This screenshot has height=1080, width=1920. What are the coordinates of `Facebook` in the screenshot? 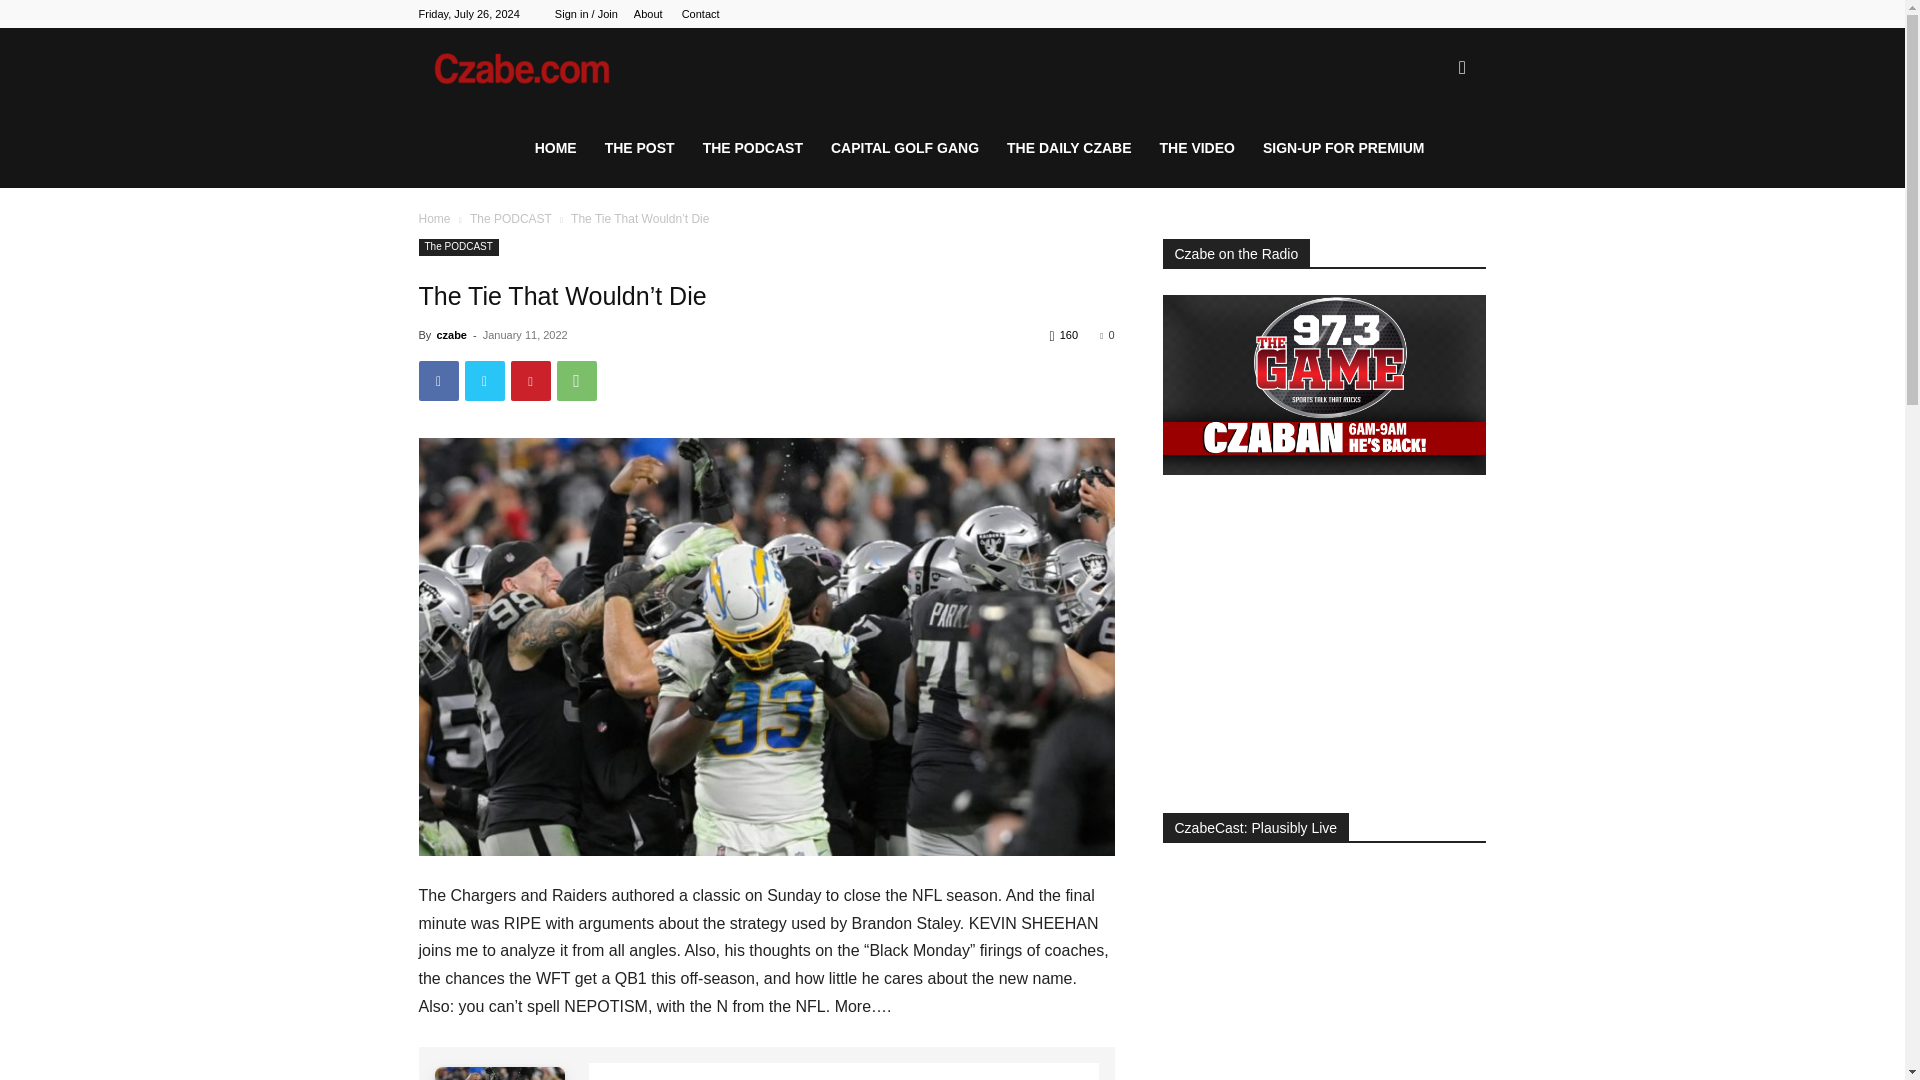 It's located at (438, 380).